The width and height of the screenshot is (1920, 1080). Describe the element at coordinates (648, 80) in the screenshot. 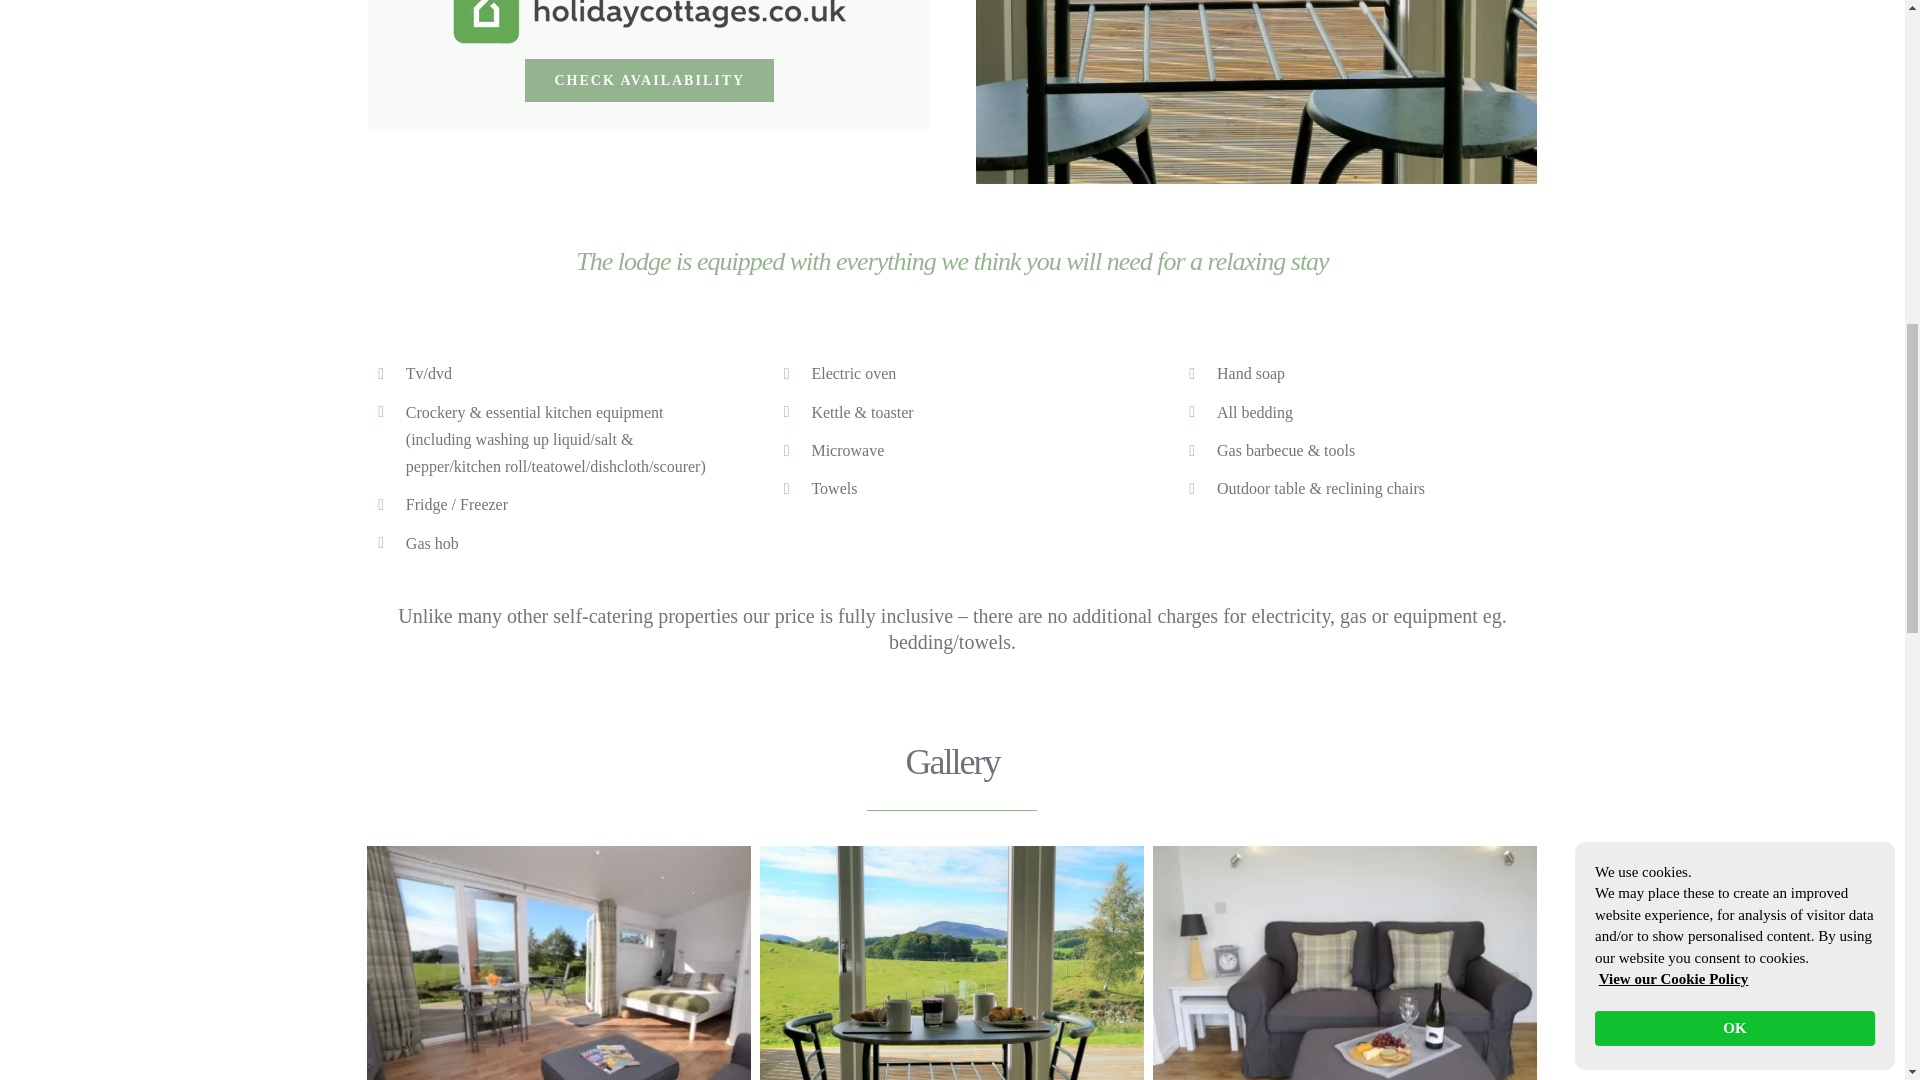

I see `CHECK AVAILABILITY` at that location.